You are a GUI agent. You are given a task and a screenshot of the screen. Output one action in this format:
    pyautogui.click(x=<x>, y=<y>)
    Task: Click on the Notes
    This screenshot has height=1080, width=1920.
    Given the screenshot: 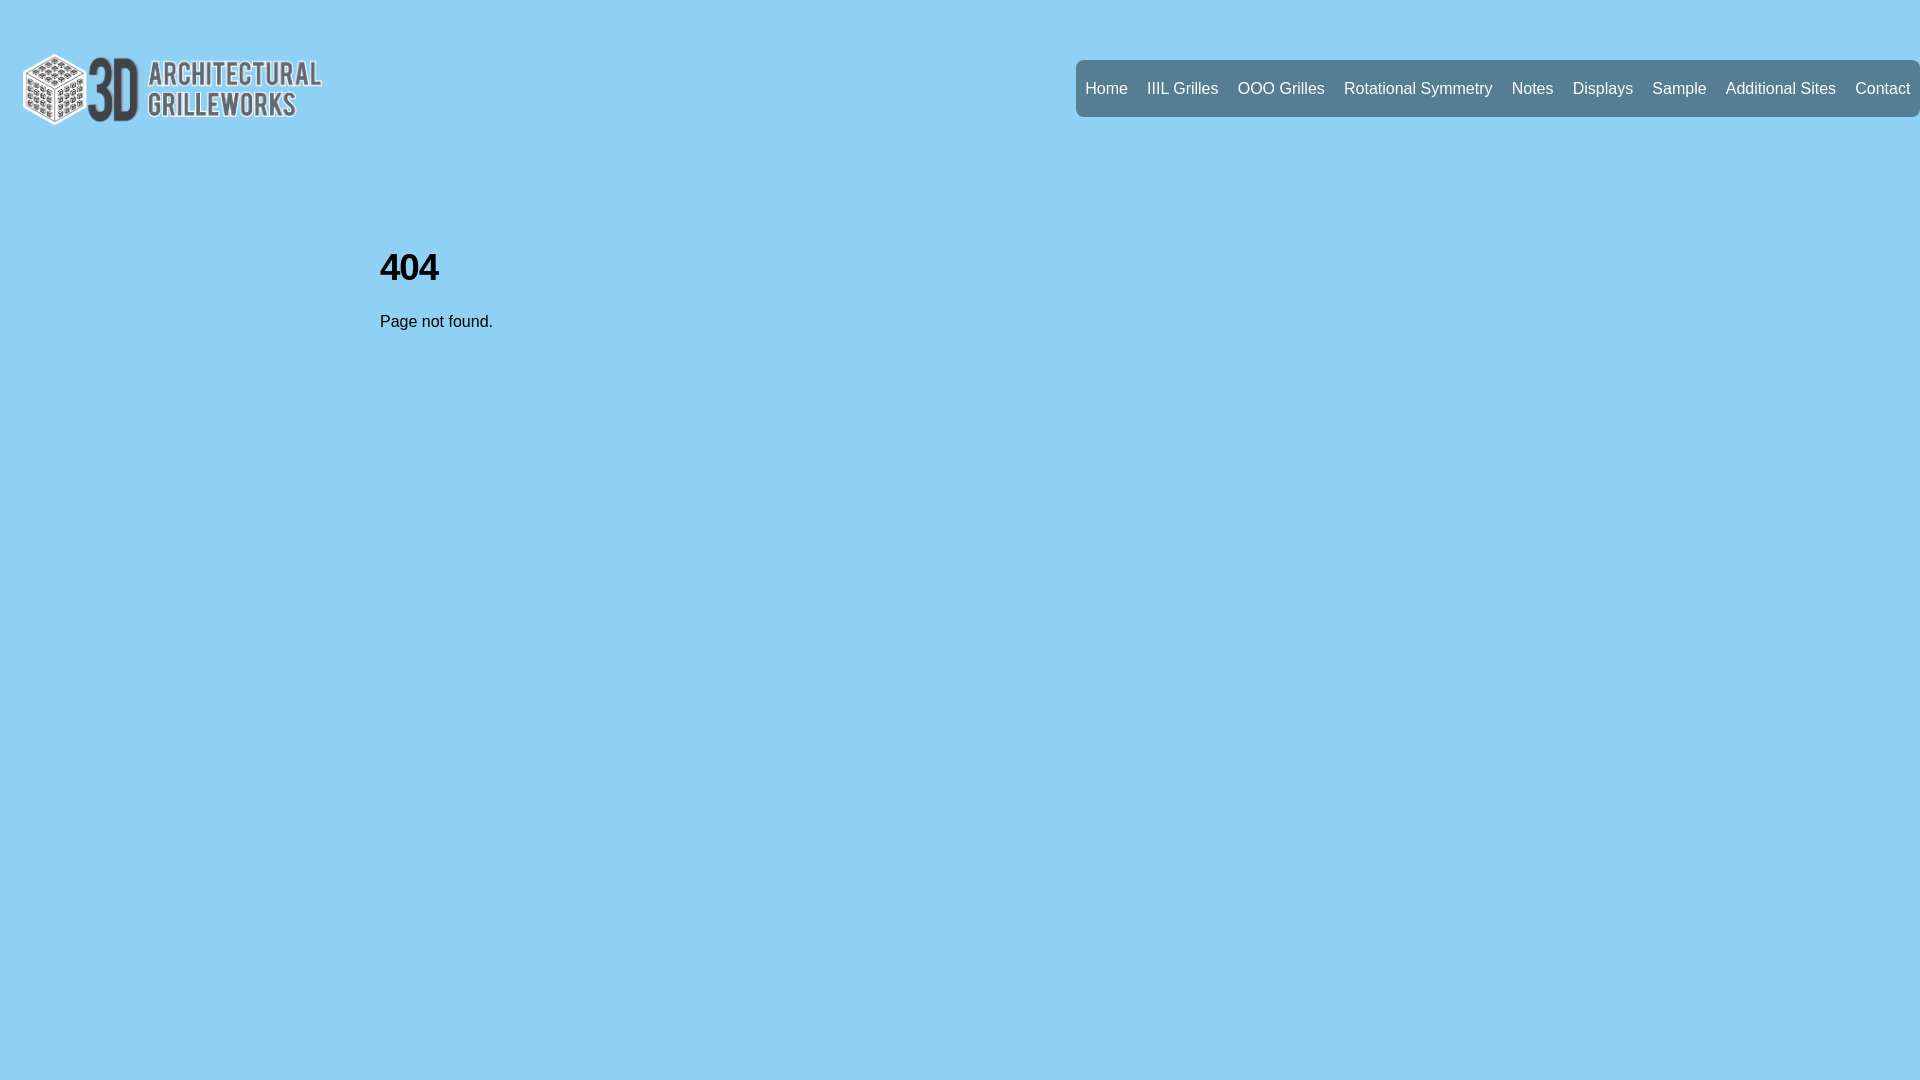 What is the action you would take?
    pyautogui.click(x=1532, y=88)
    